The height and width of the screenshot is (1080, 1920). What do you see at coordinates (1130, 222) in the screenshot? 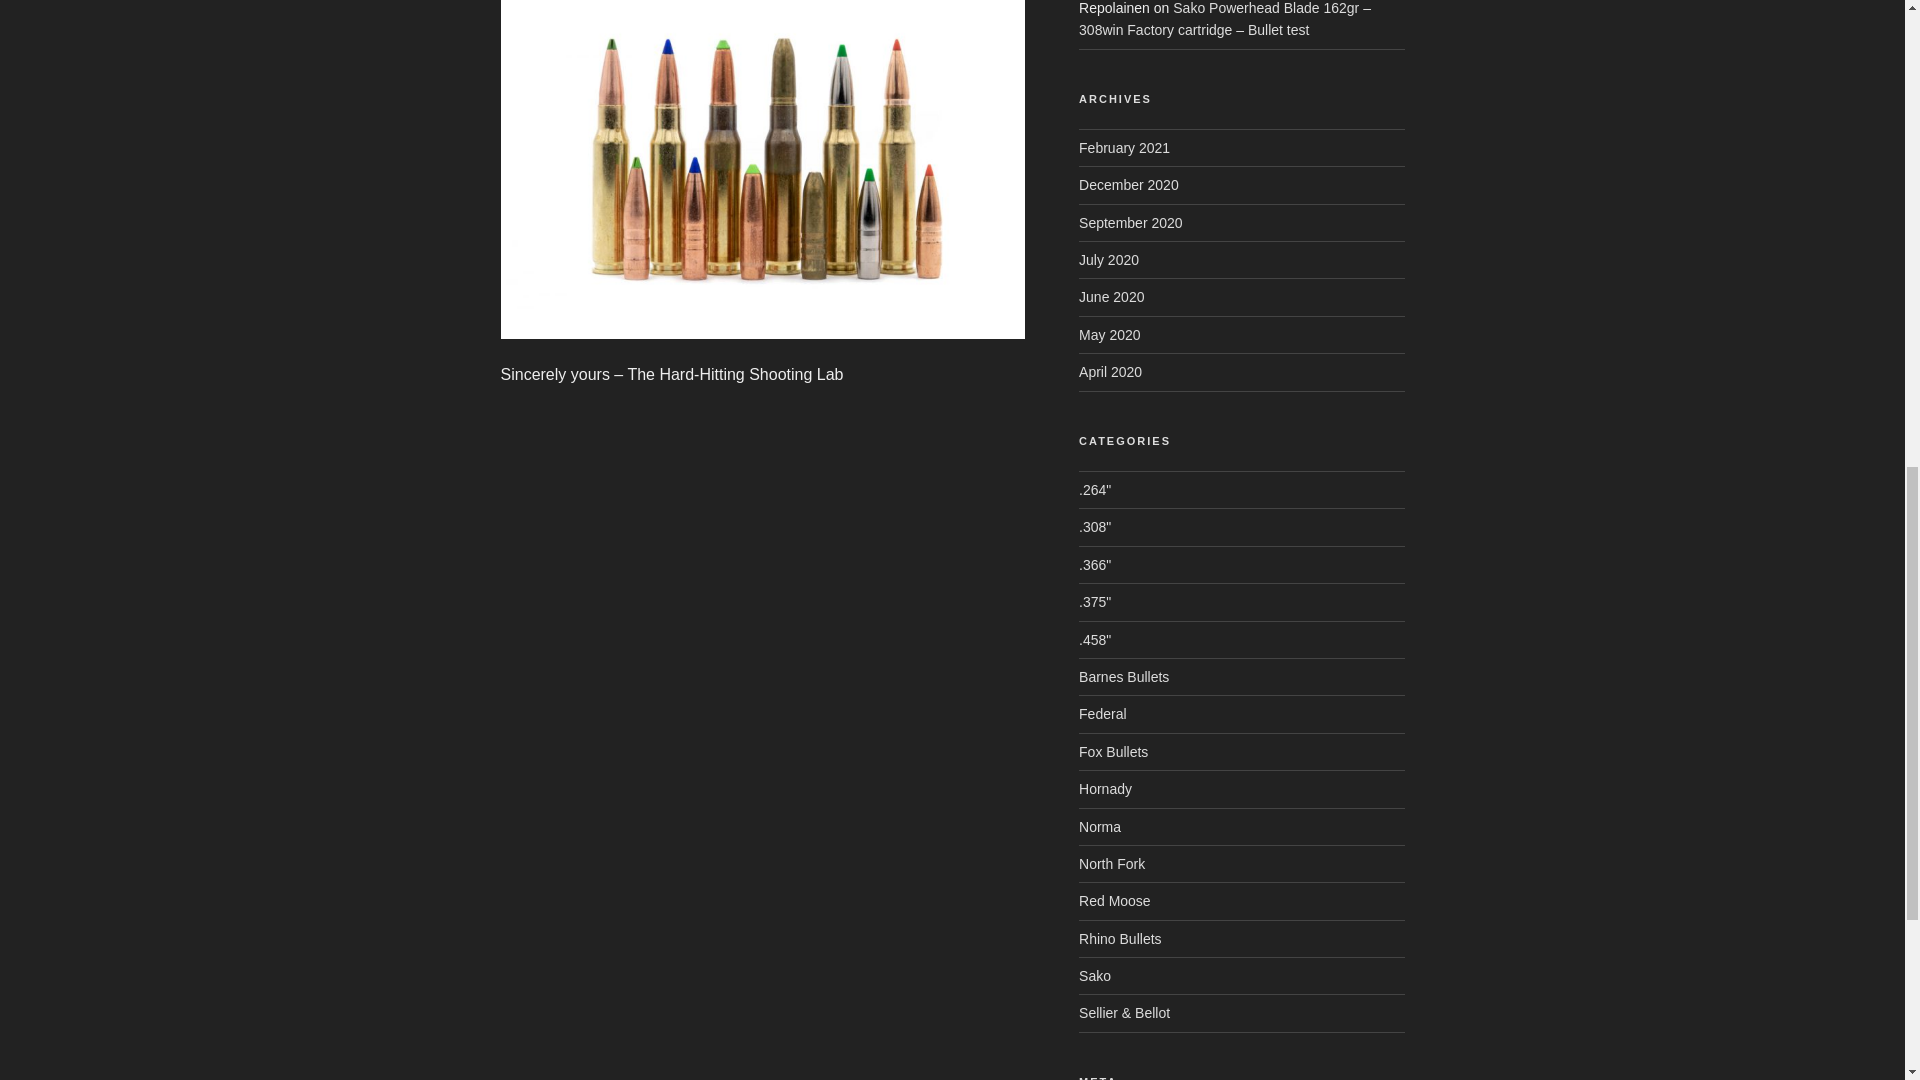
I see `September 2020` at bounding box center [1130, 222].